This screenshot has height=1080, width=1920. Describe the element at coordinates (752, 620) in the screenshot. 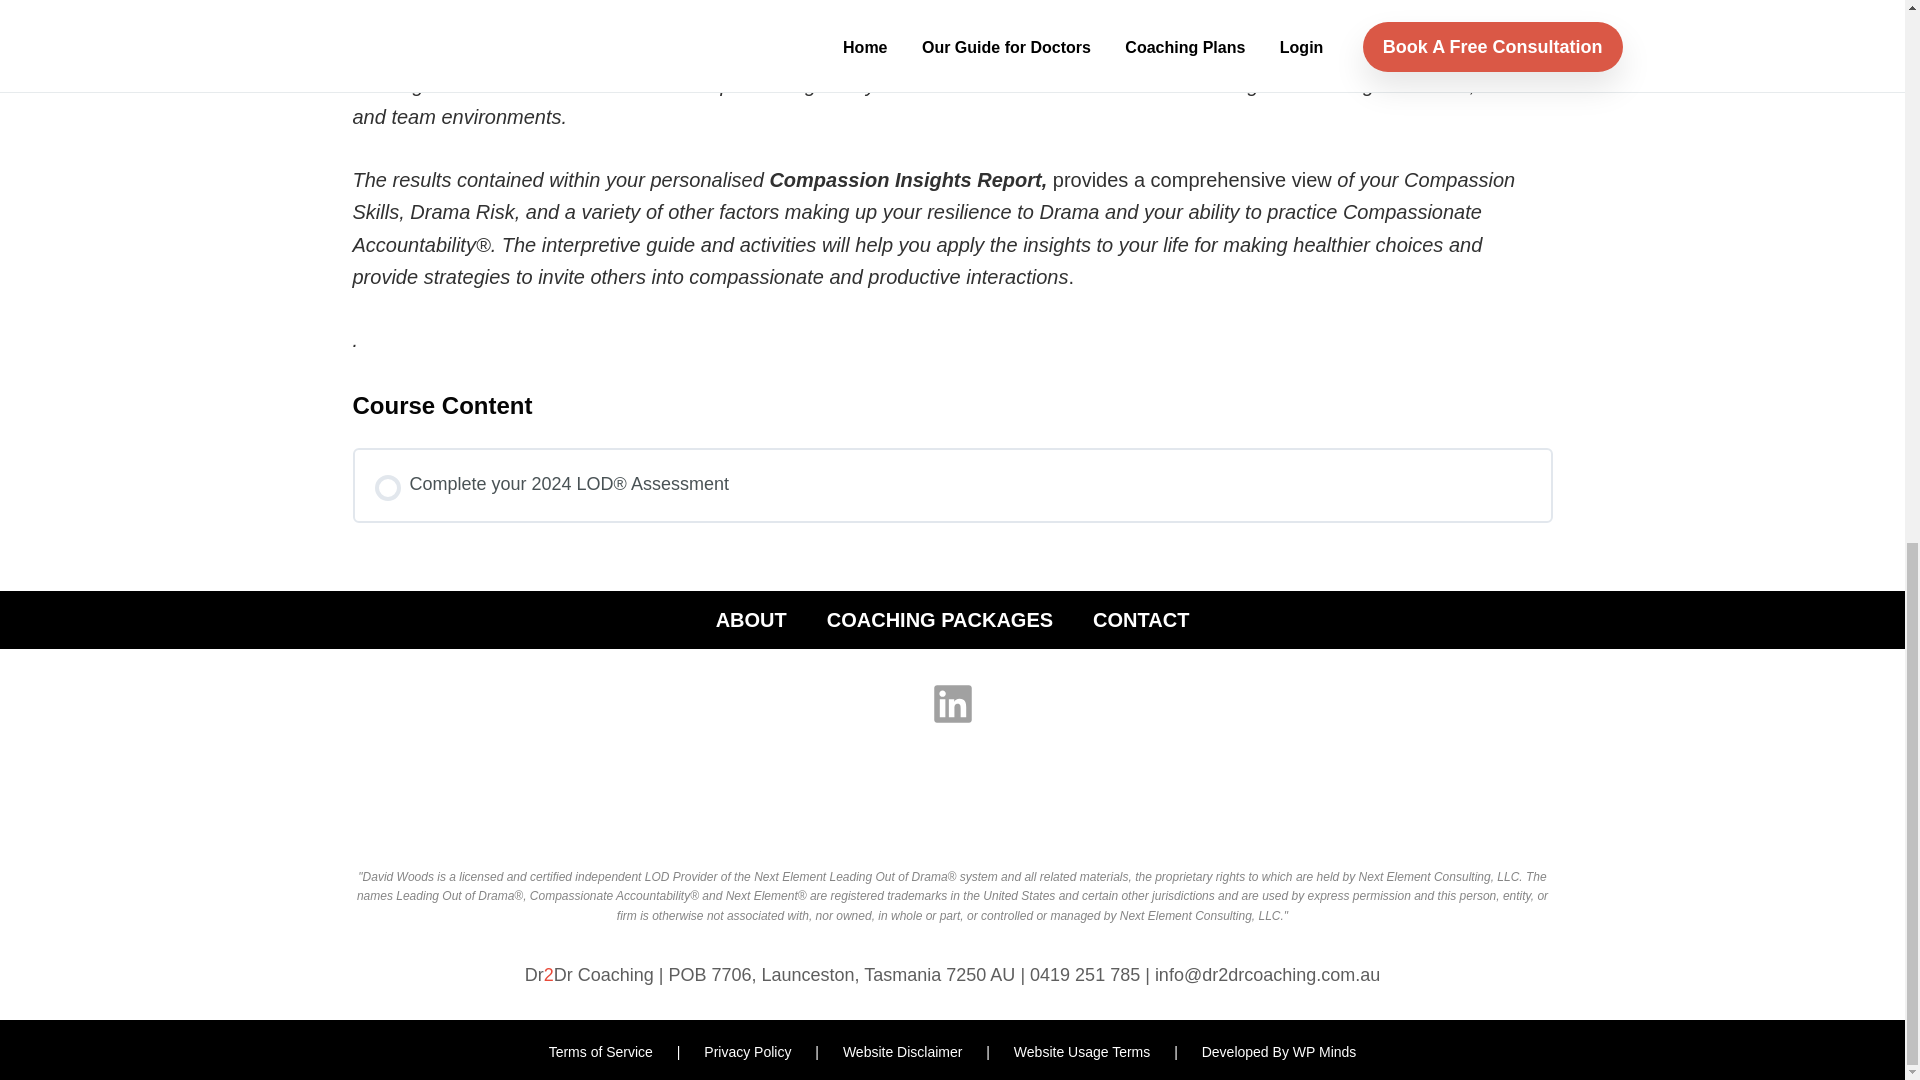

I see `ABOUT` at that location.